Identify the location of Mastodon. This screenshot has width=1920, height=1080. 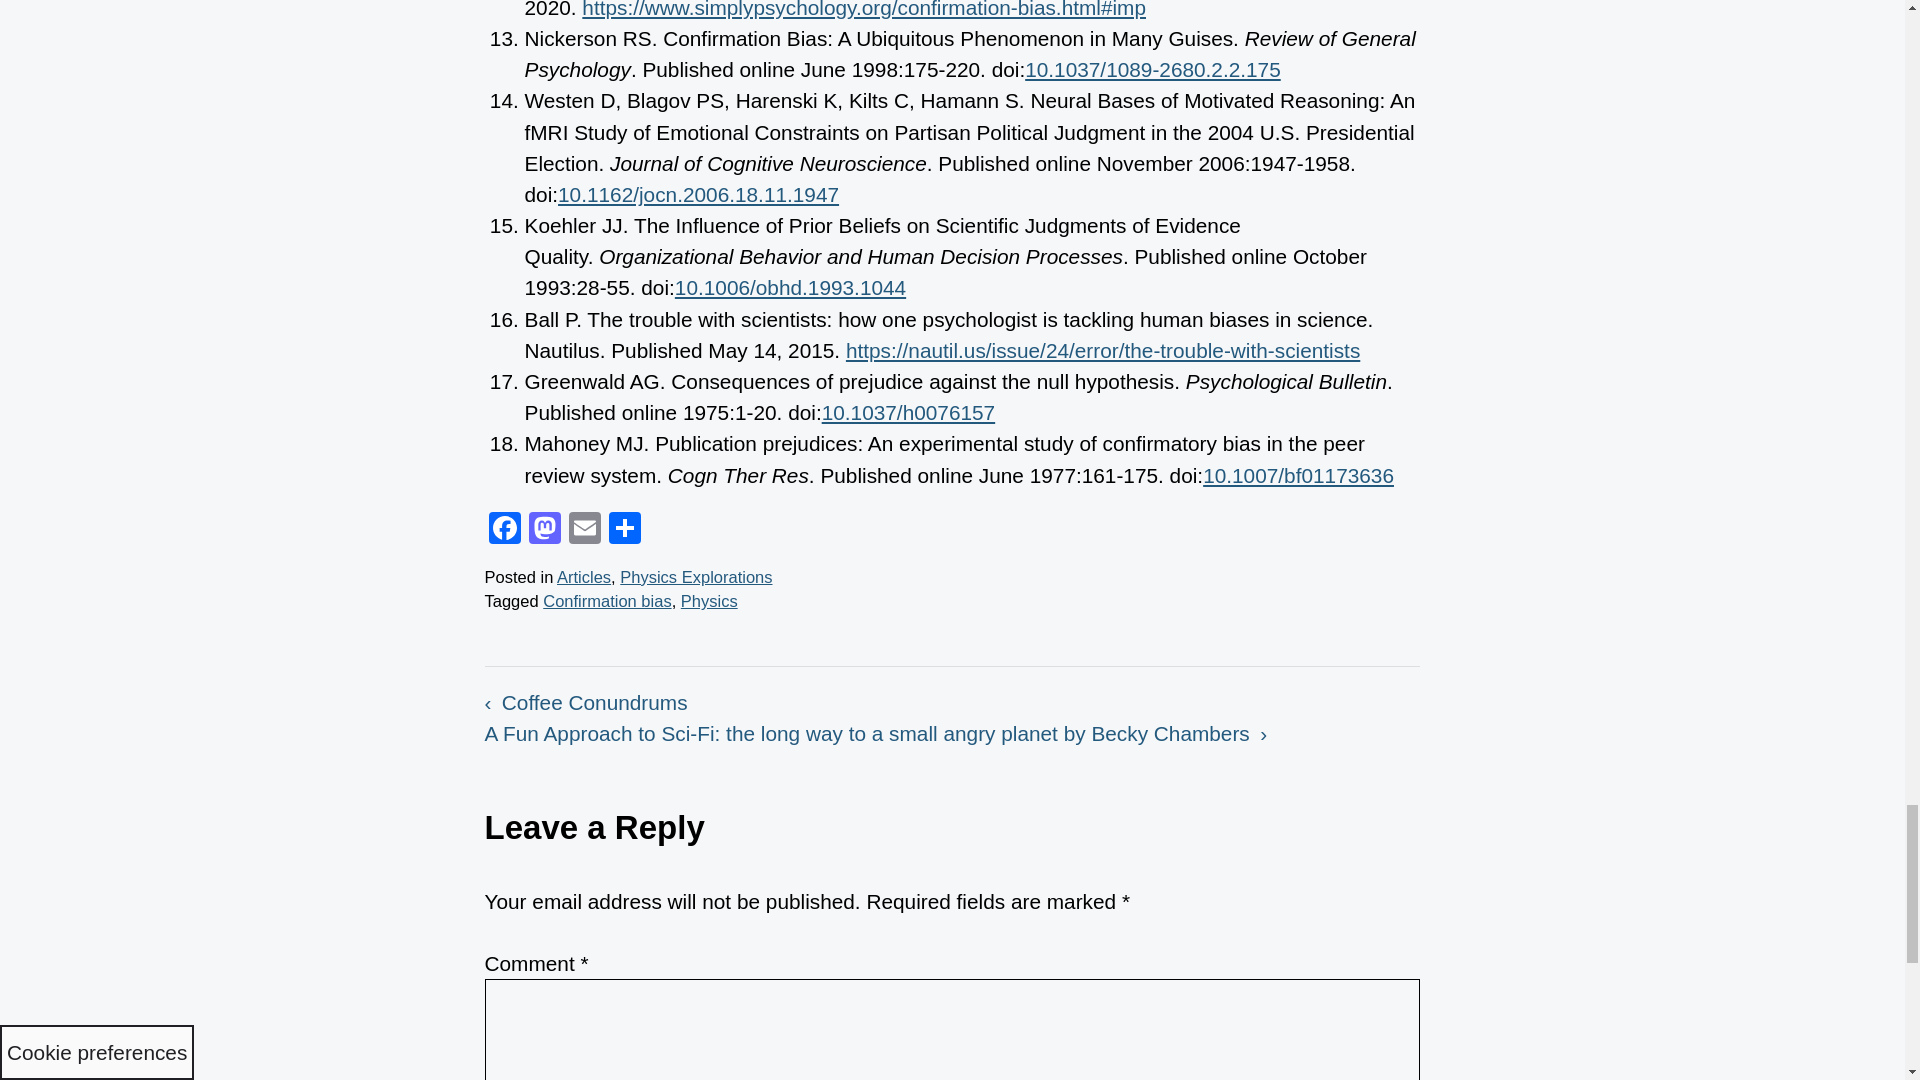
(544, 530).